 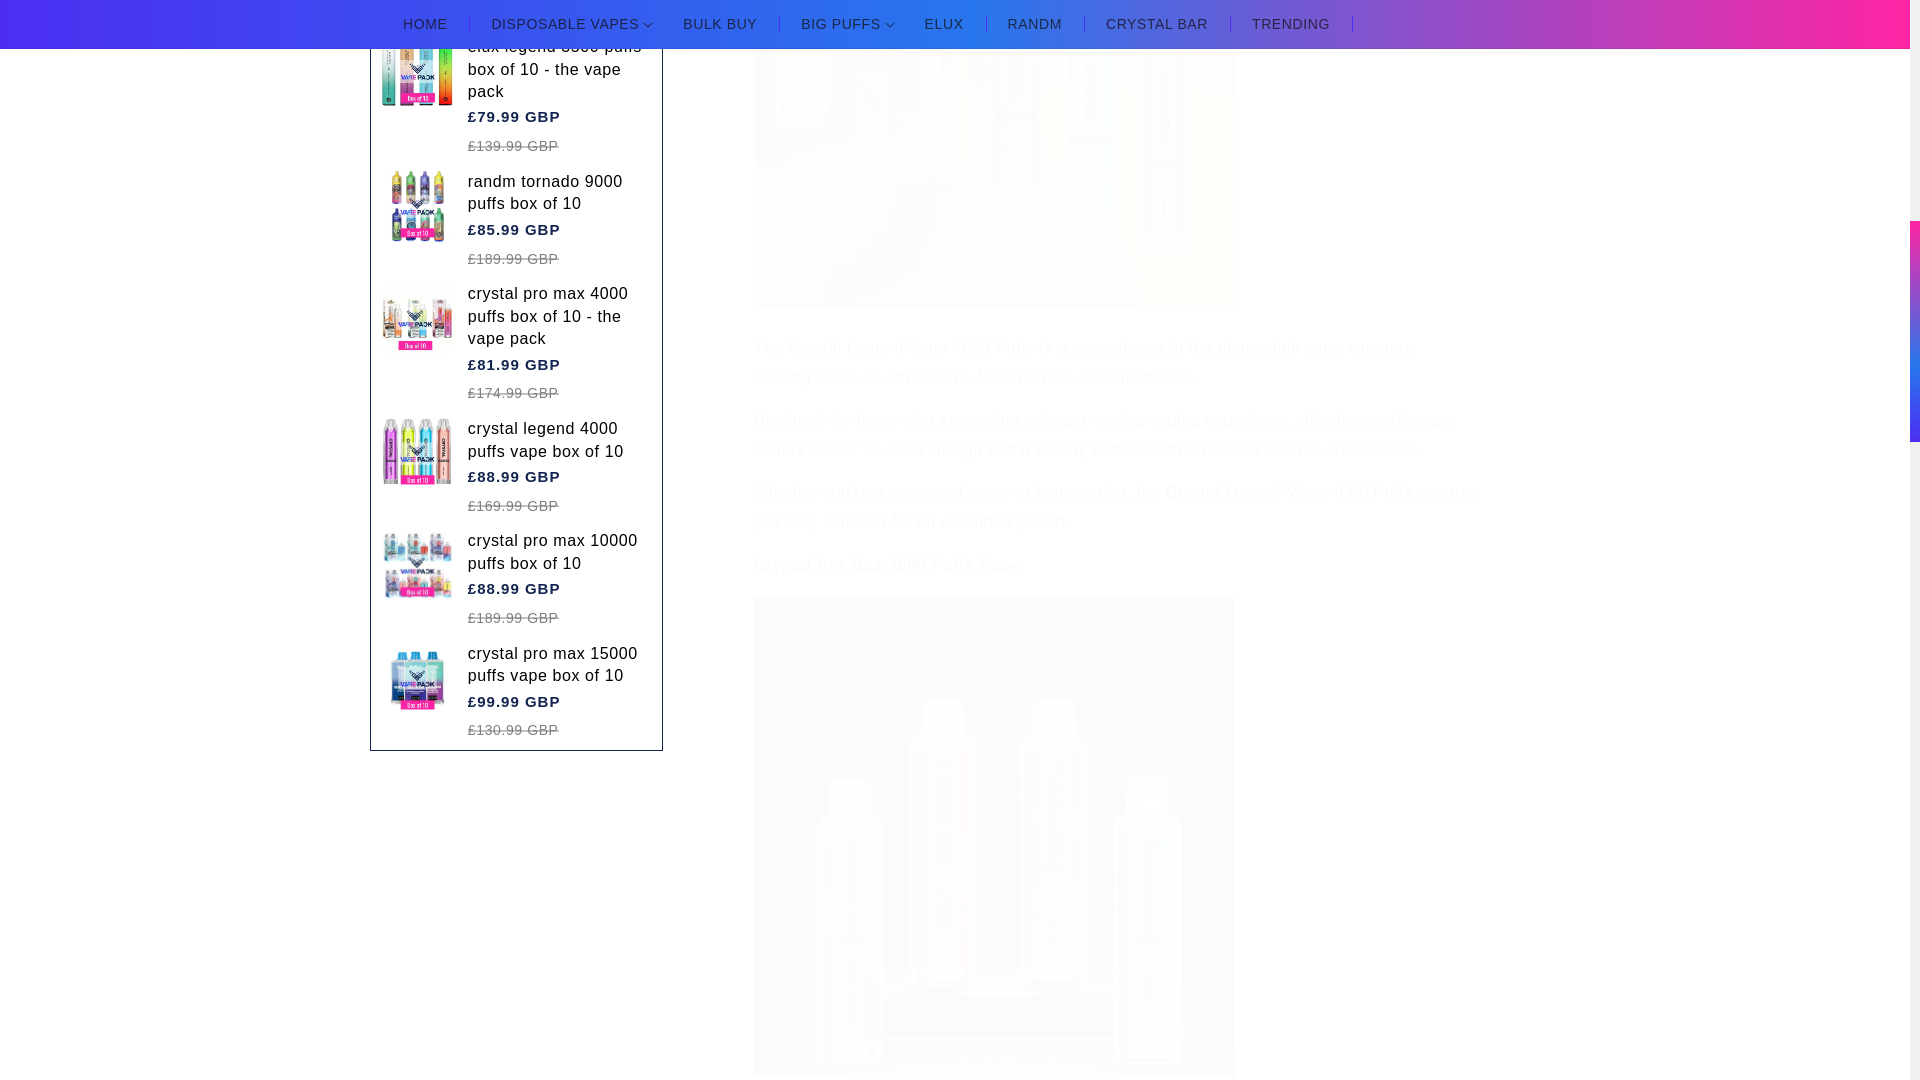 I want to click on Crystal Legend Vape 4000 Puffs UK, so click(x=993, y=303).